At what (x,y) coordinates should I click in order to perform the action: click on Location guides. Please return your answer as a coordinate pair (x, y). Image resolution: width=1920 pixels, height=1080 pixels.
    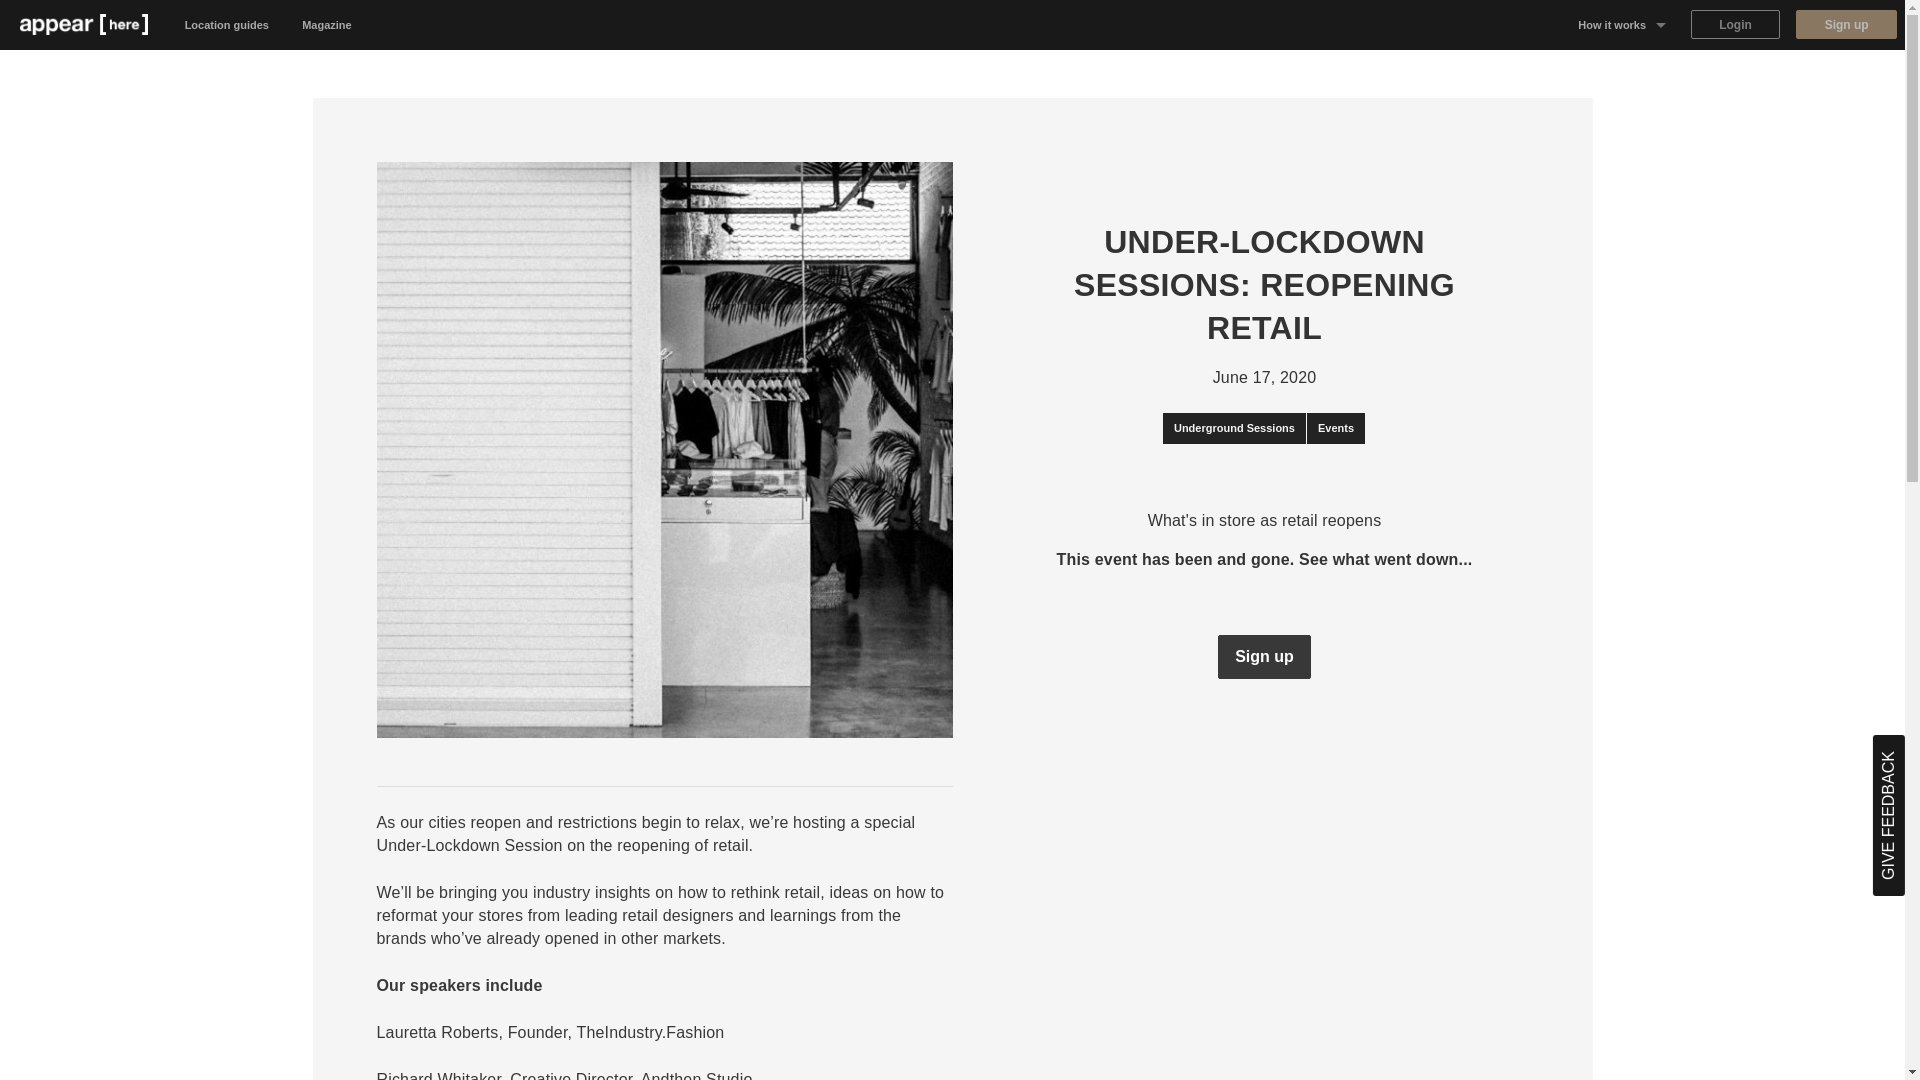
    Looking at the image, I should click on (227, 24).